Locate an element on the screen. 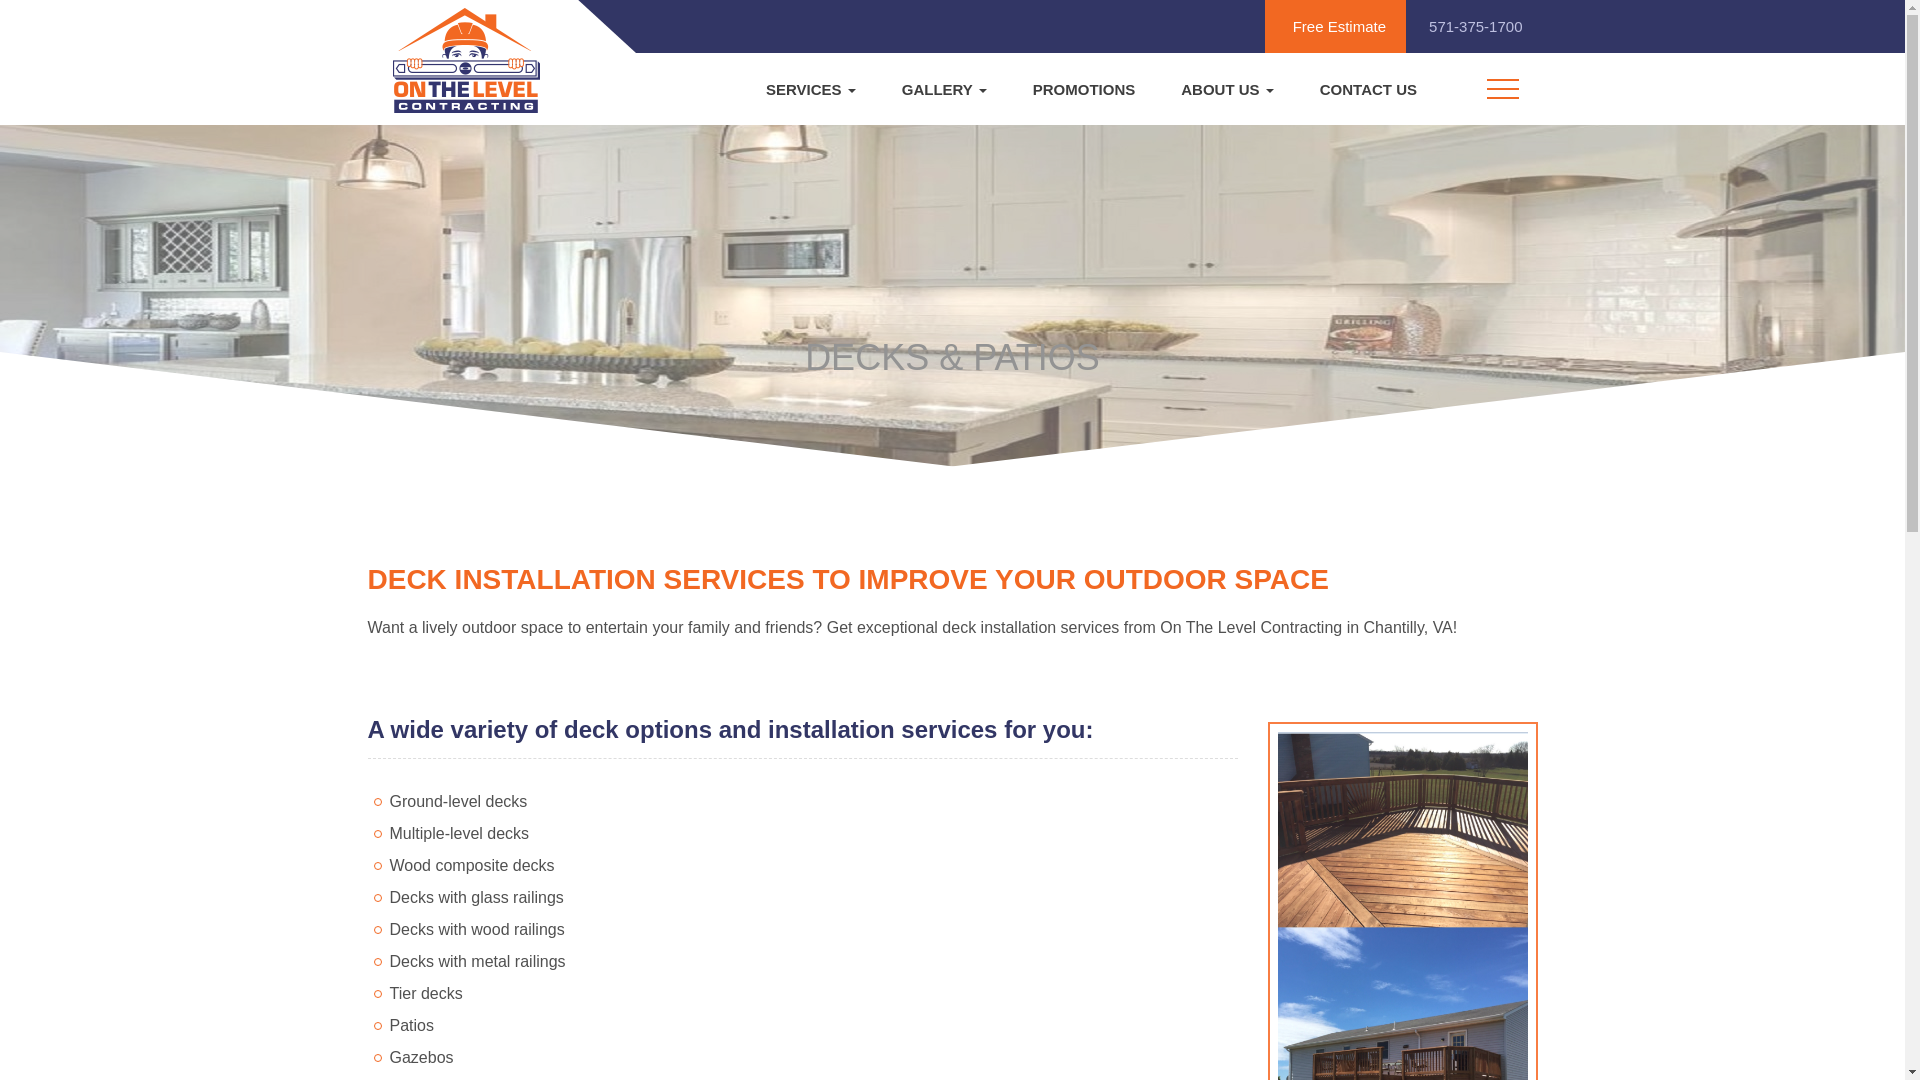  Gallery is located at coordinates (944, 90).